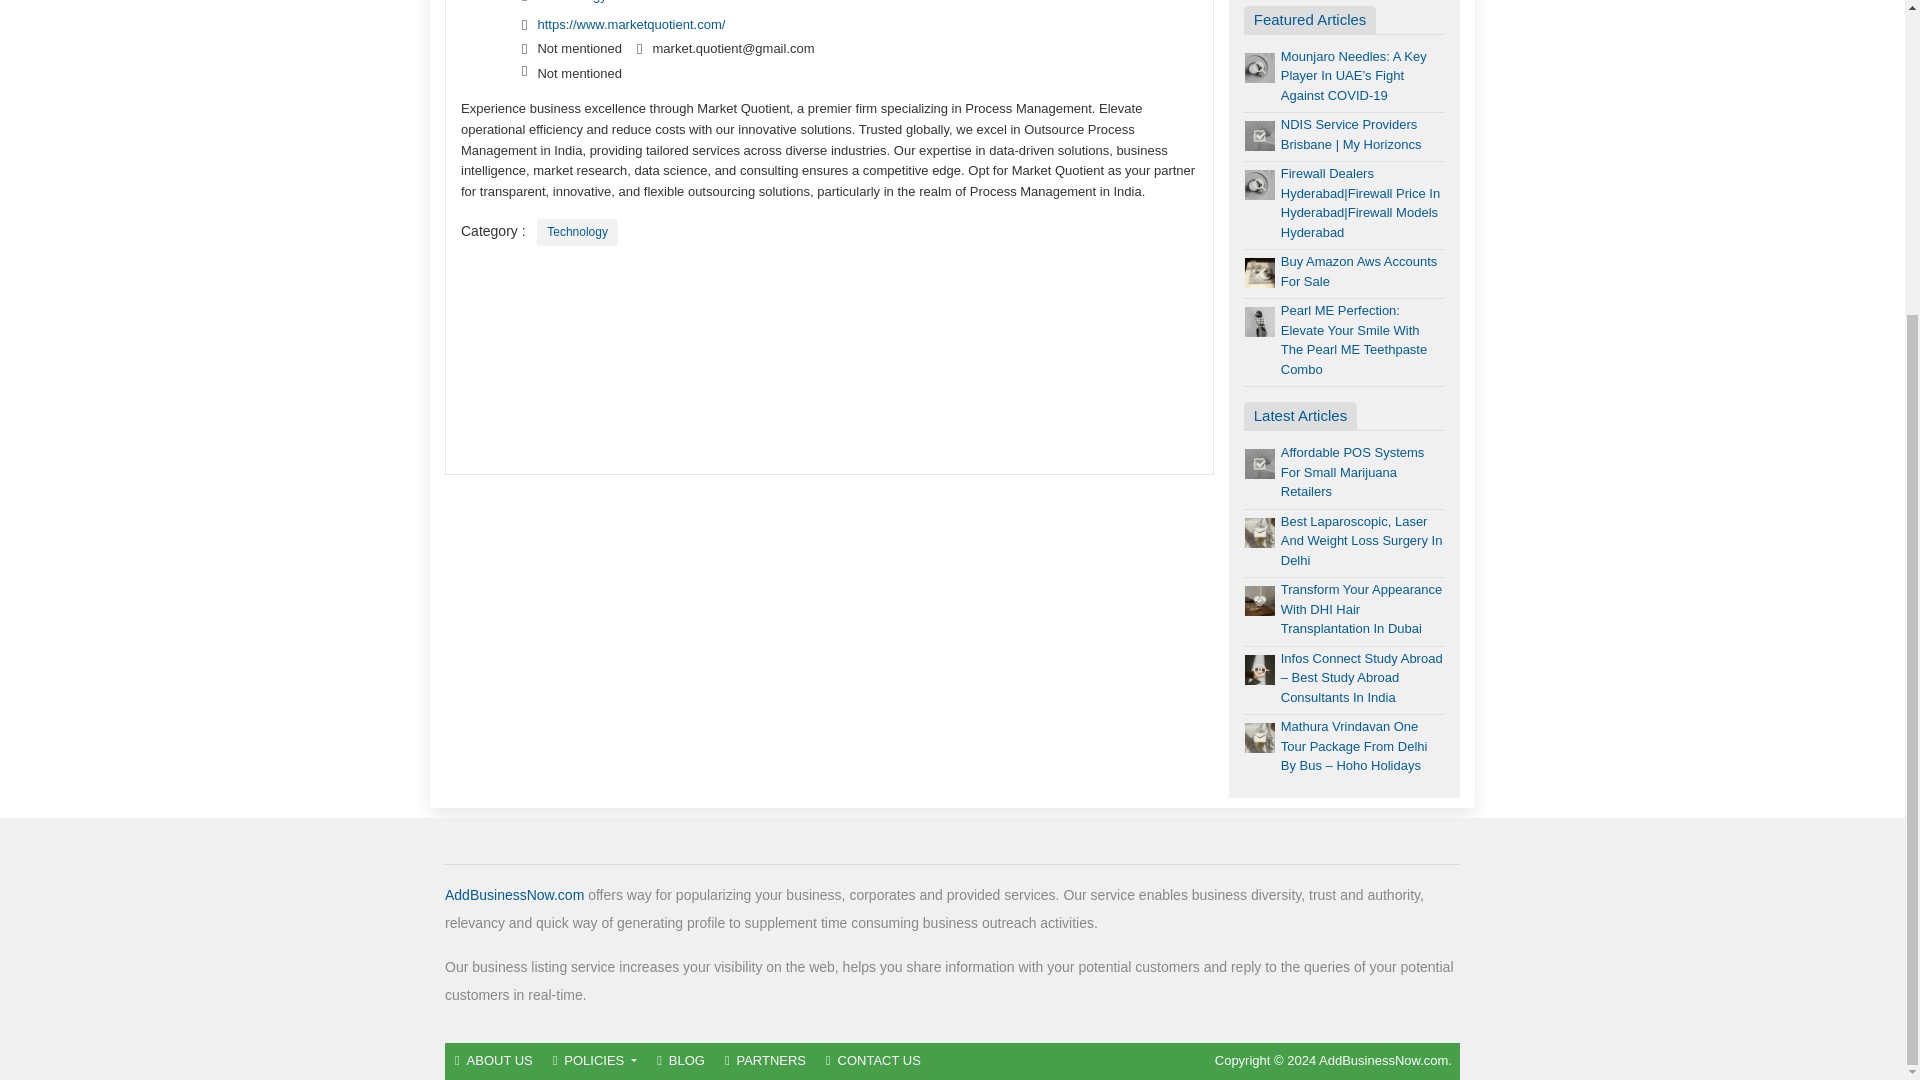  What do you see at coordinates (574, 2) in the screenshot?
I see `Technology` at bounding box center [574, 2].